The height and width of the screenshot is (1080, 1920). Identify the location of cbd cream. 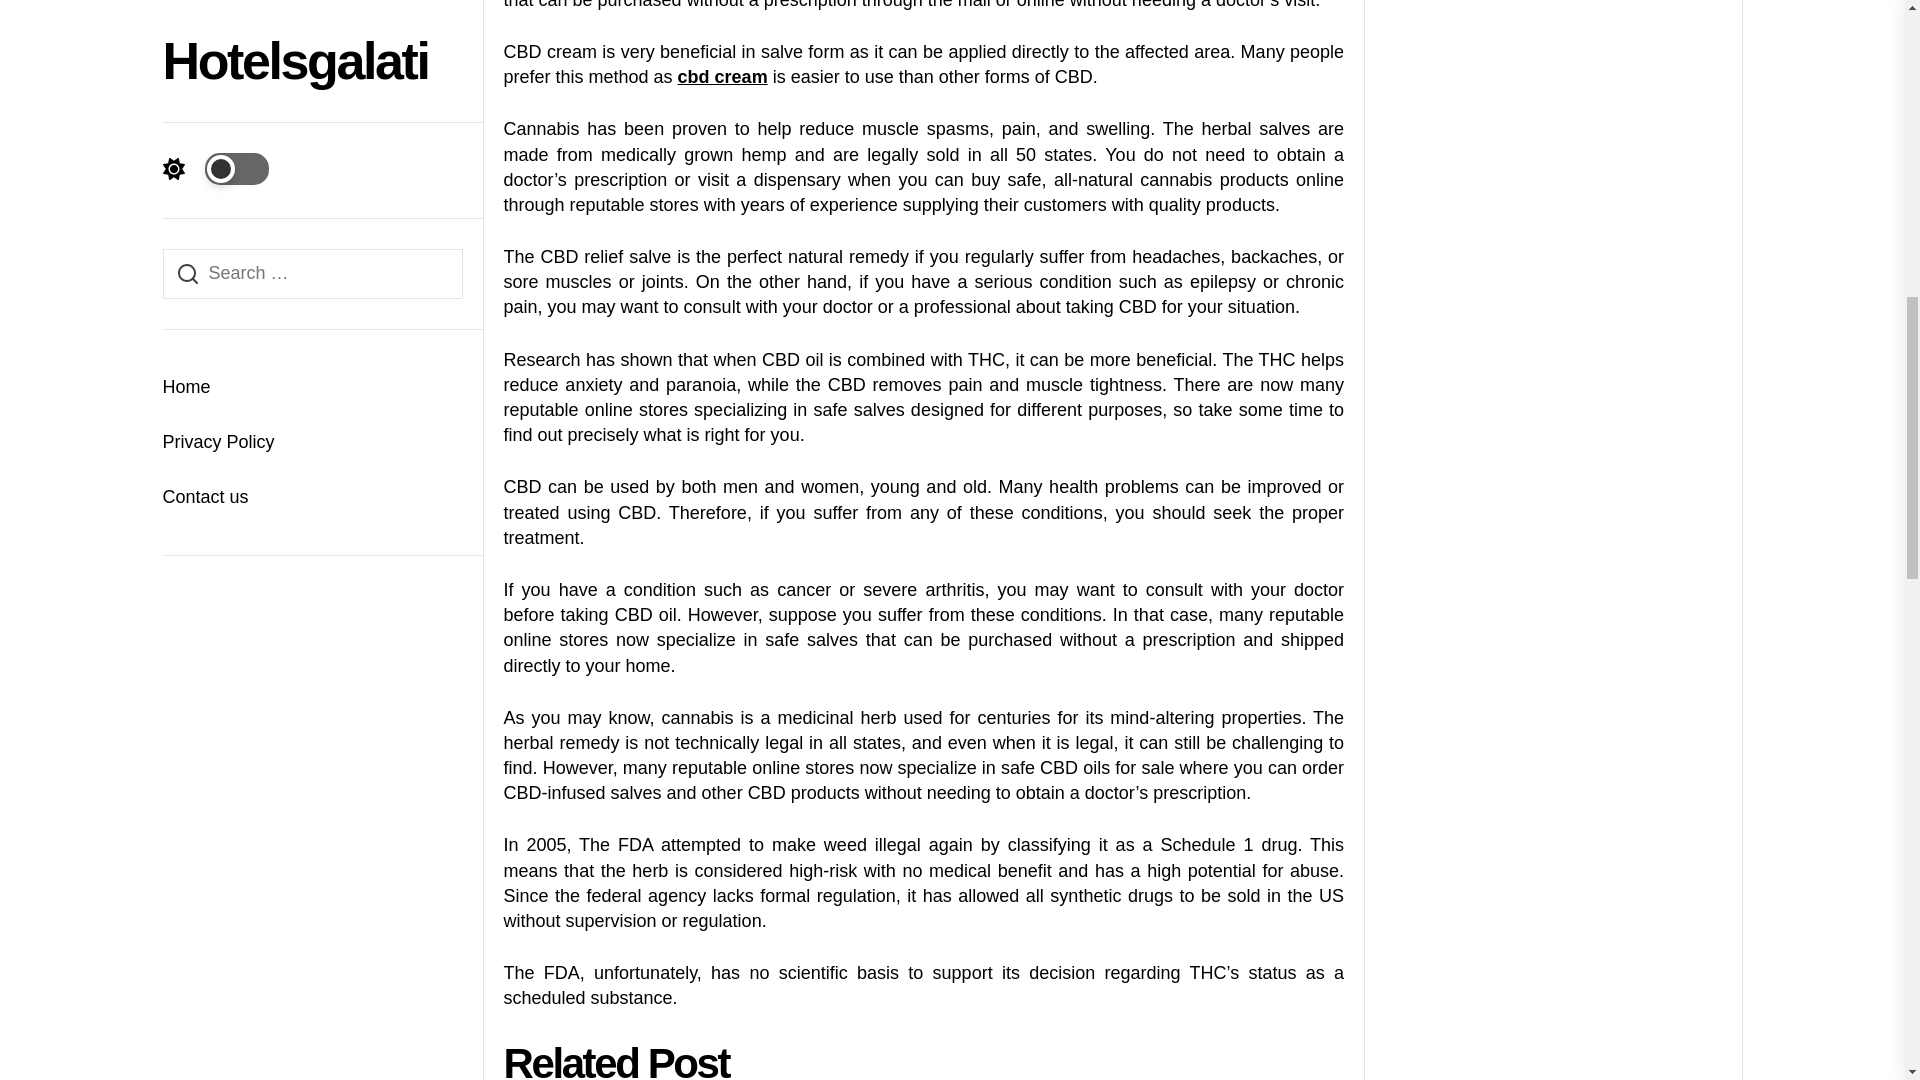
(722, 76).